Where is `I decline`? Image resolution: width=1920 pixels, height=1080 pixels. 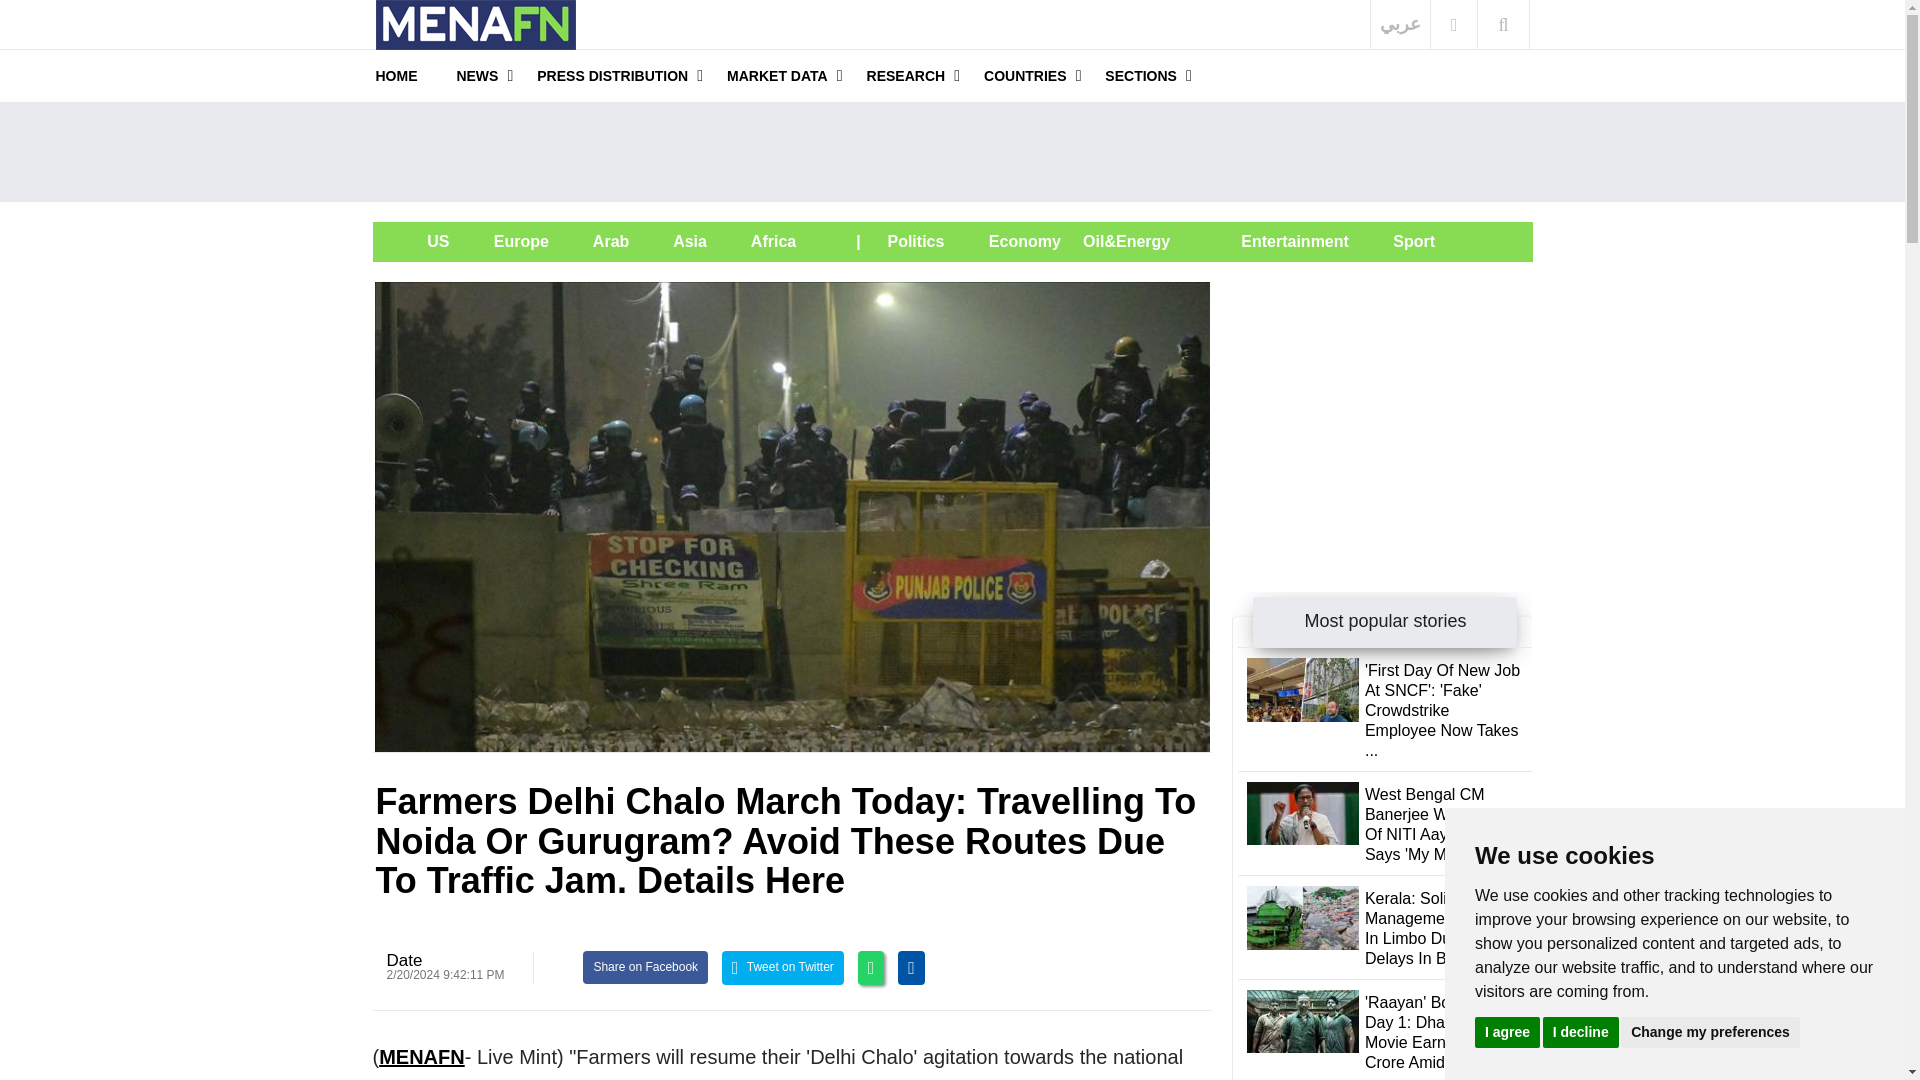
I decline is located at coordinates (1580, 1031).